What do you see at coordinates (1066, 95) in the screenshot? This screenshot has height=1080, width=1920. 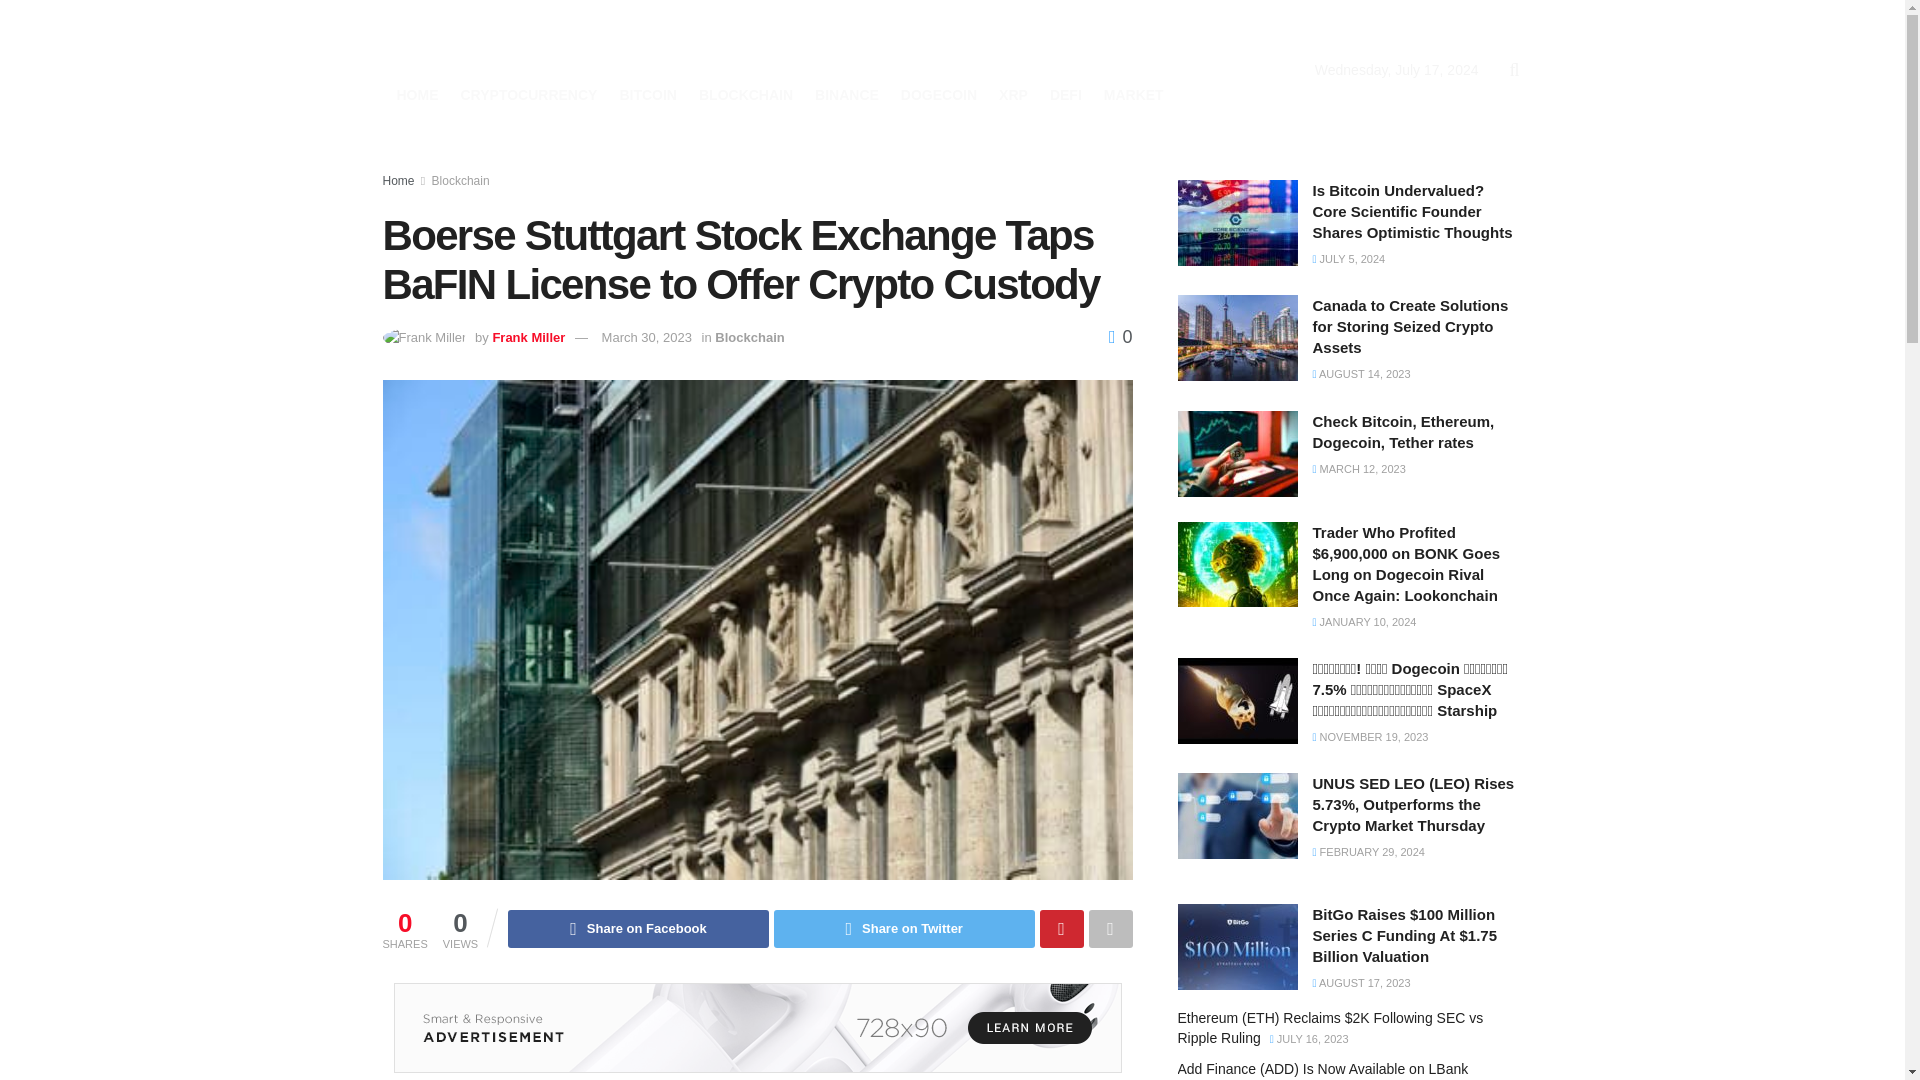 I see `DEFI` at bounding box center [1066, 95].